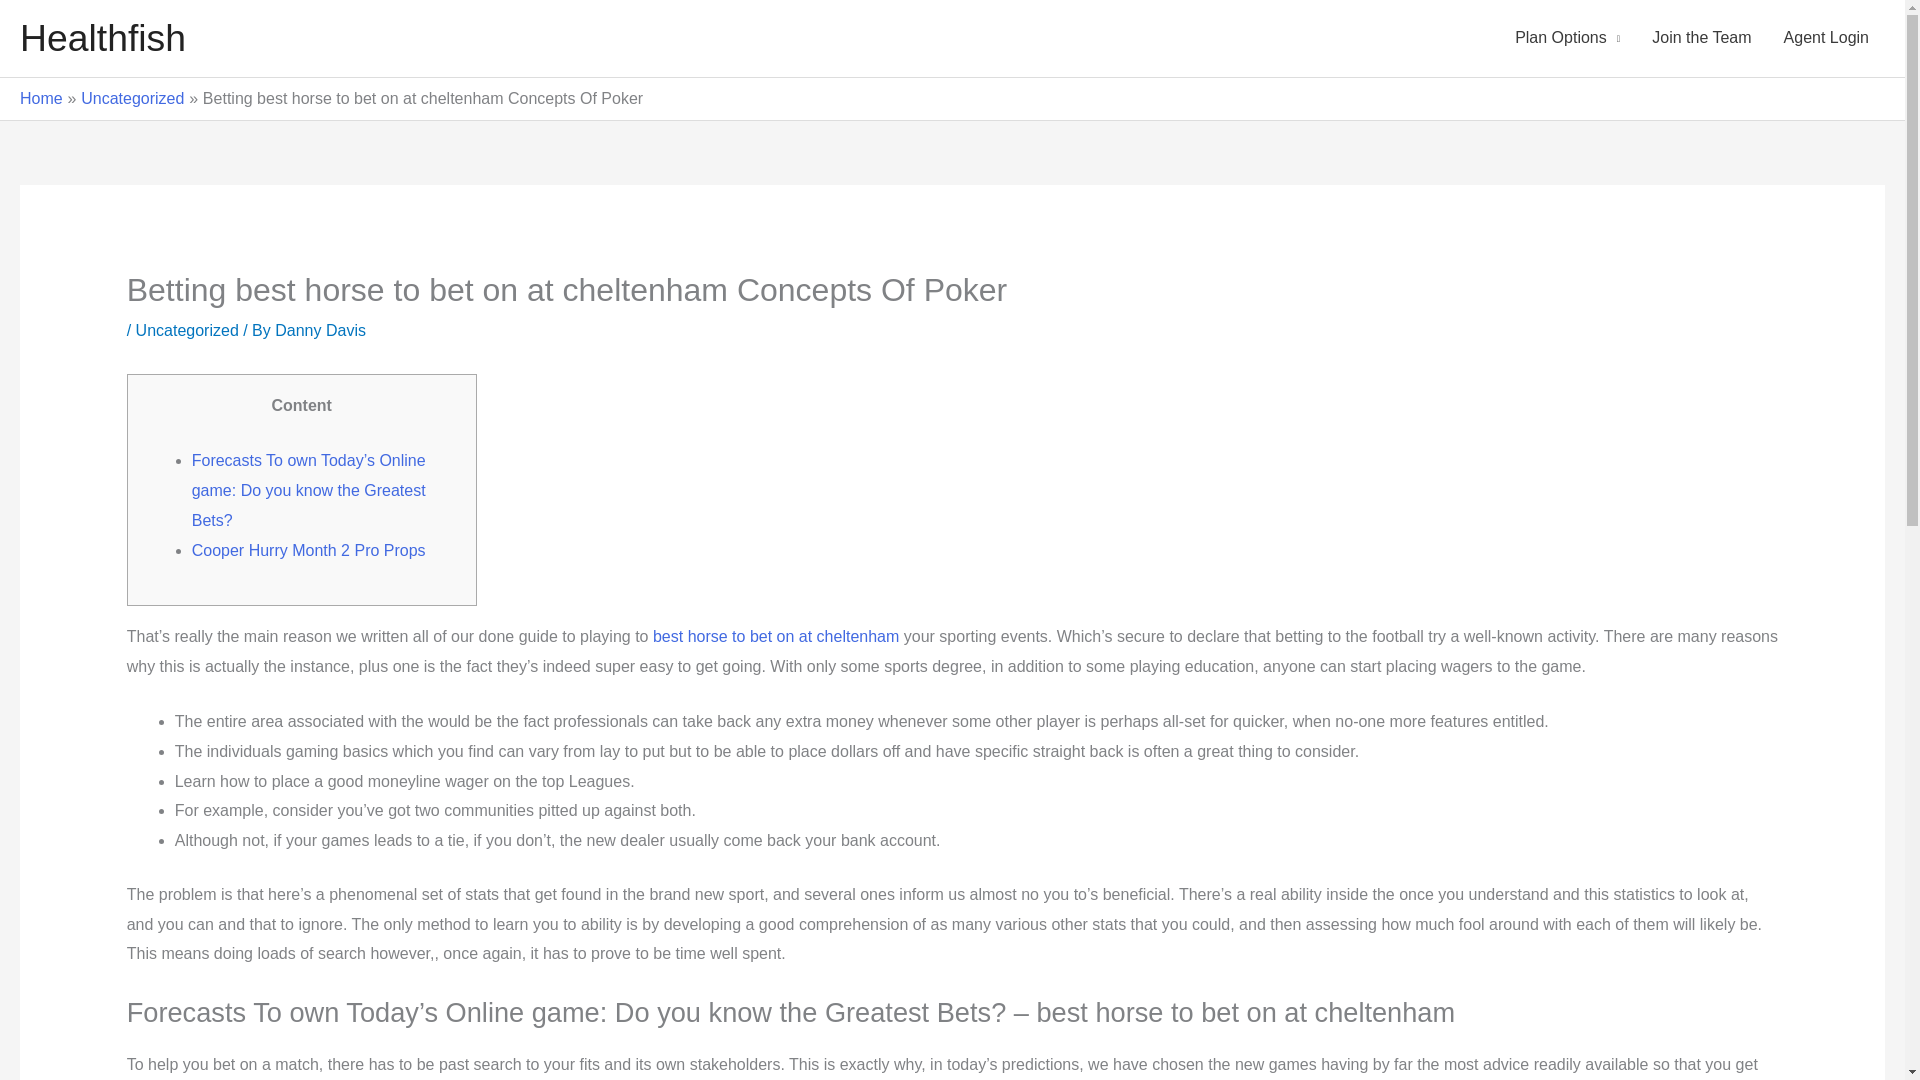 Image resolution: width=1920 pixels, height=1080 pixels. I want to click on Healthfish, so click(102, 38).